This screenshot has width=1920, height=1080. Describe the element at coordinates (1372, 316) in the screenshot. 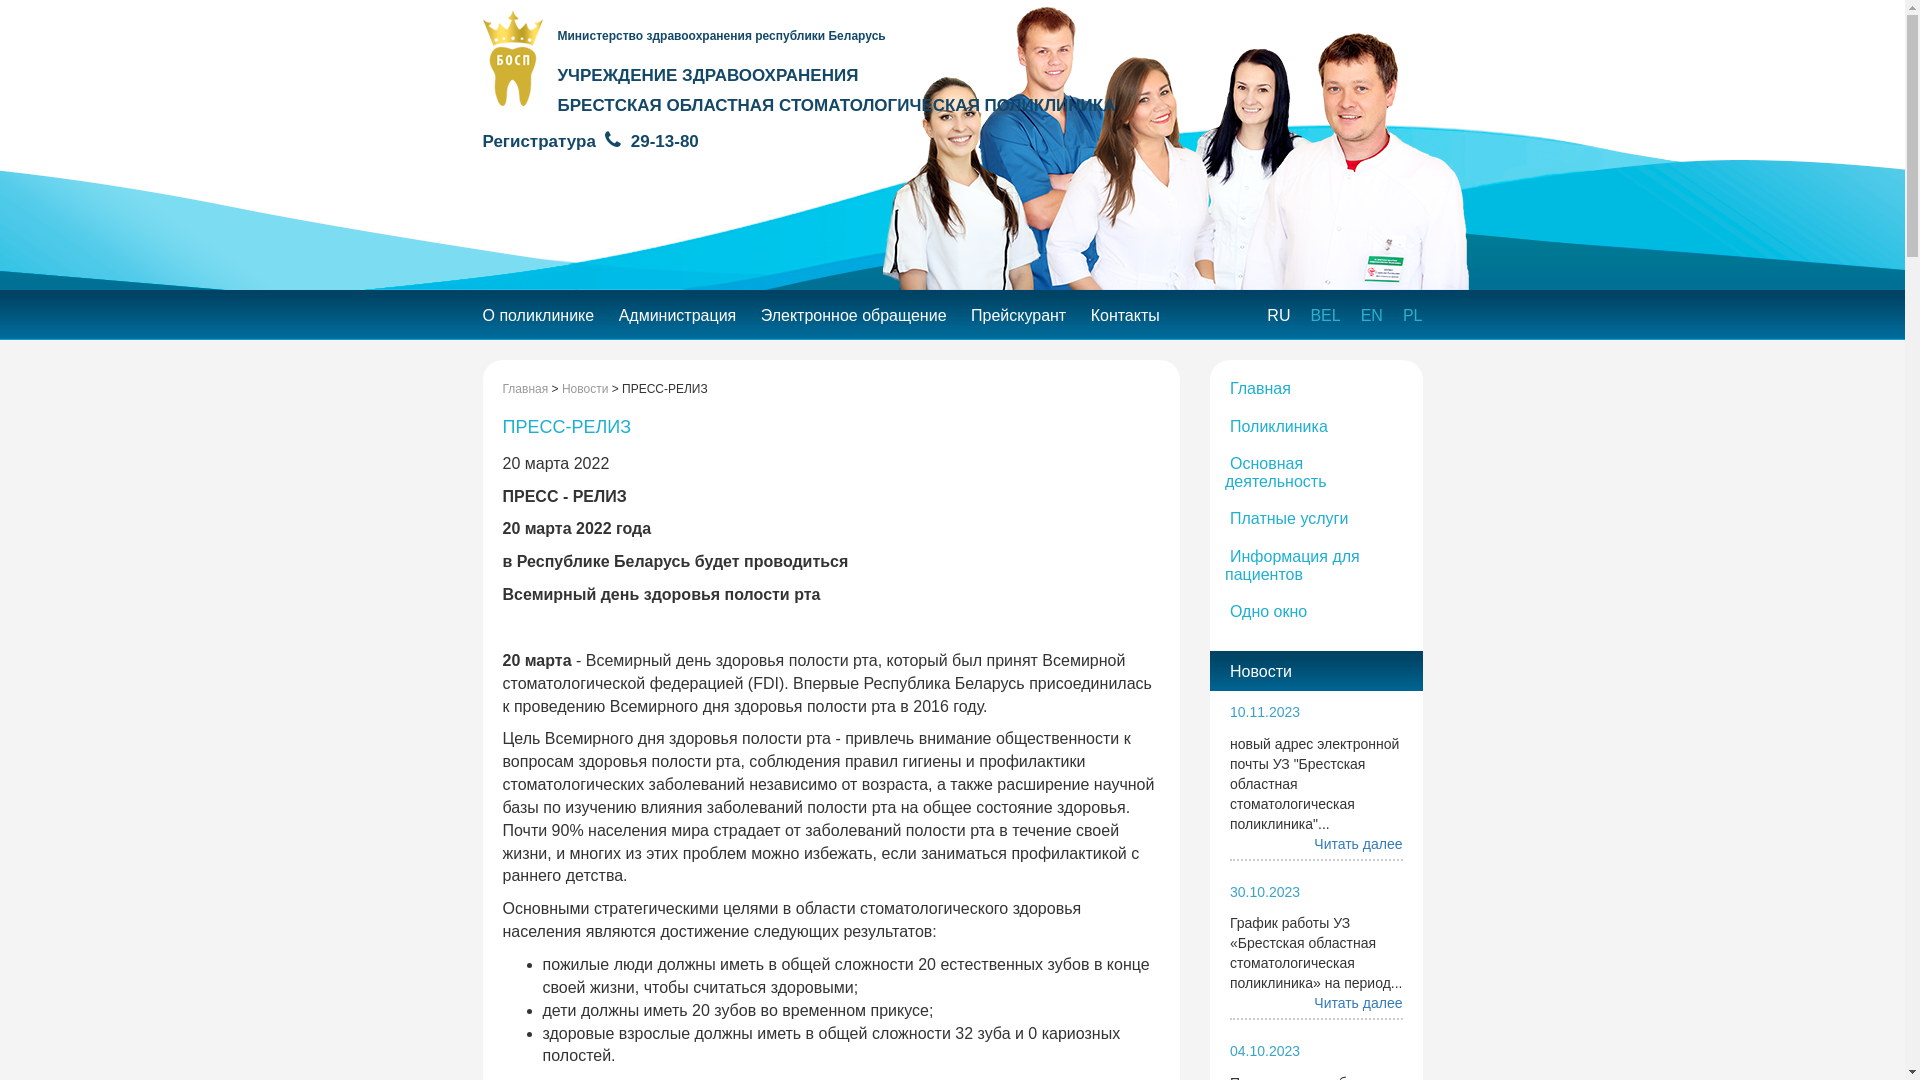

I see `EN` at that location.